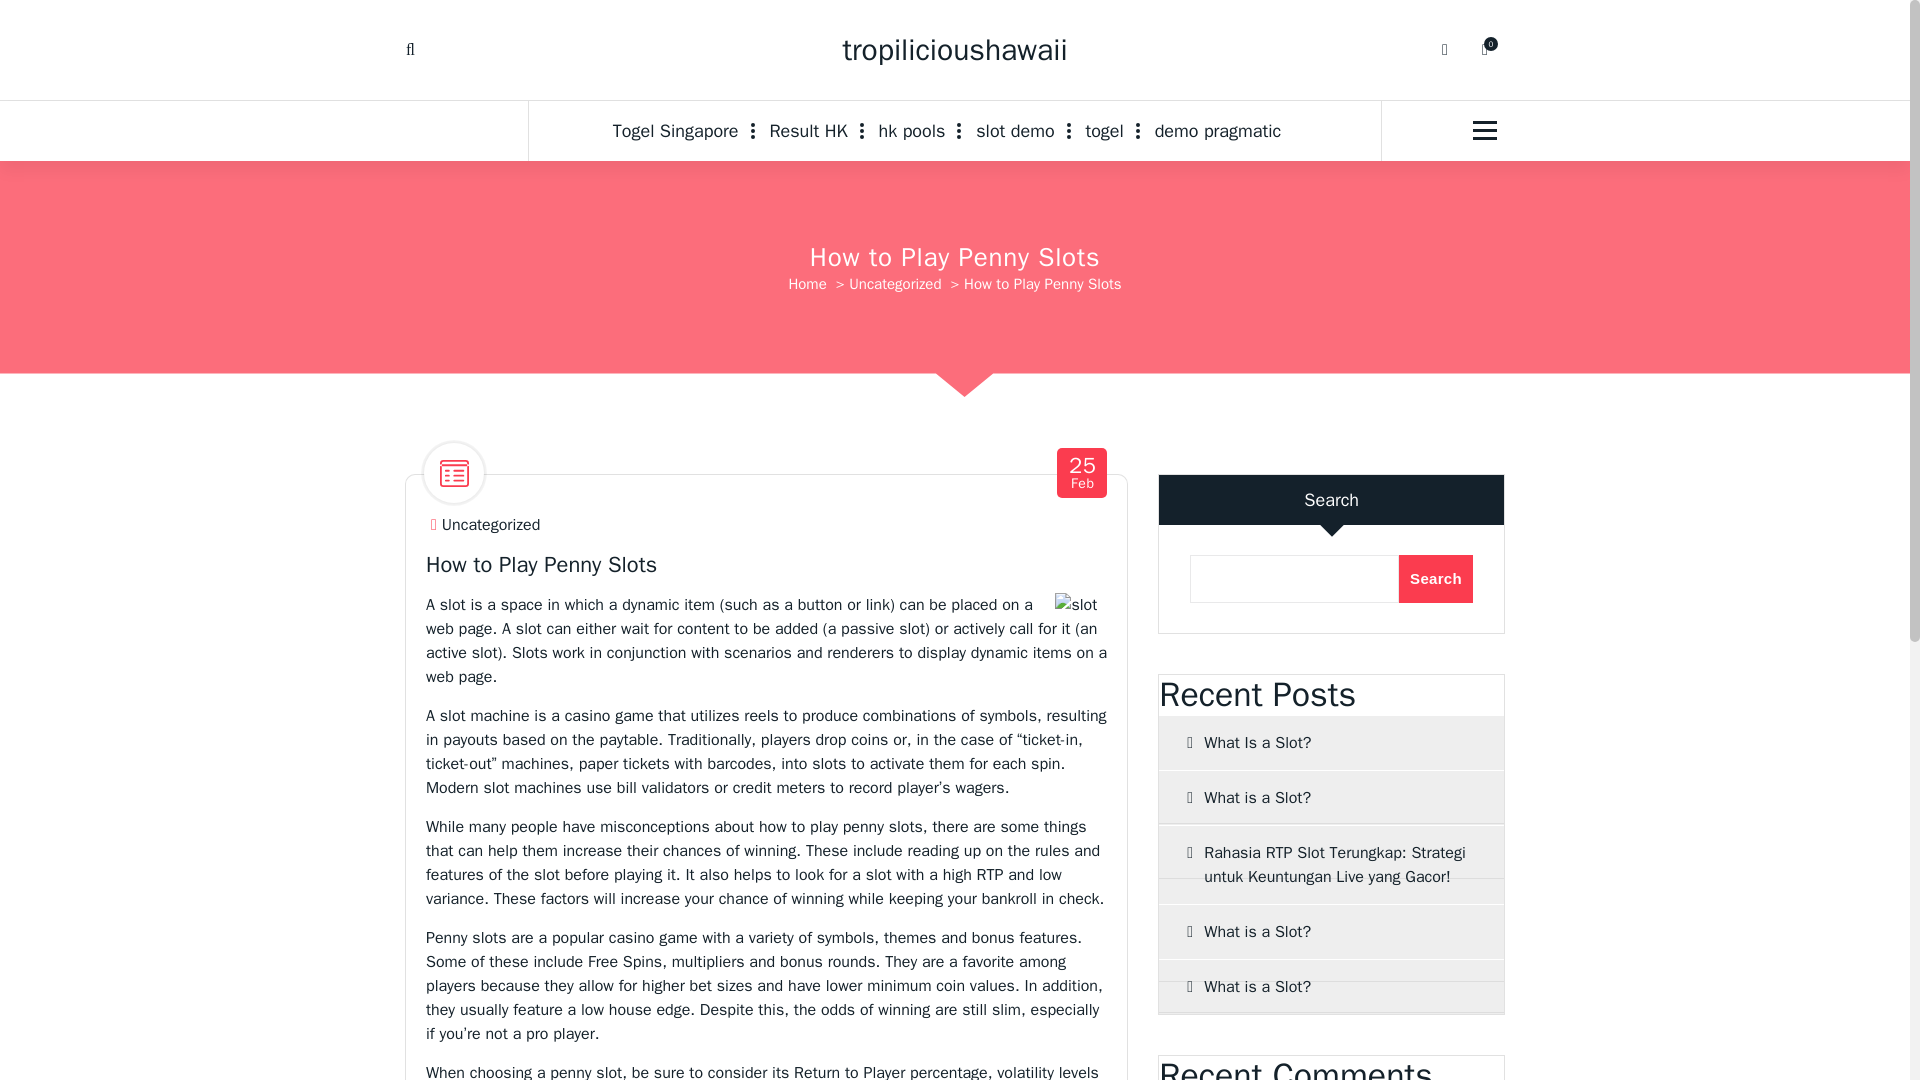 The height and width of the screenshot is (1080, 1920). What do you see at coordinates (894, 284) in the screenshot?
I see `Uncategorized` at bounding box center [894, 284].